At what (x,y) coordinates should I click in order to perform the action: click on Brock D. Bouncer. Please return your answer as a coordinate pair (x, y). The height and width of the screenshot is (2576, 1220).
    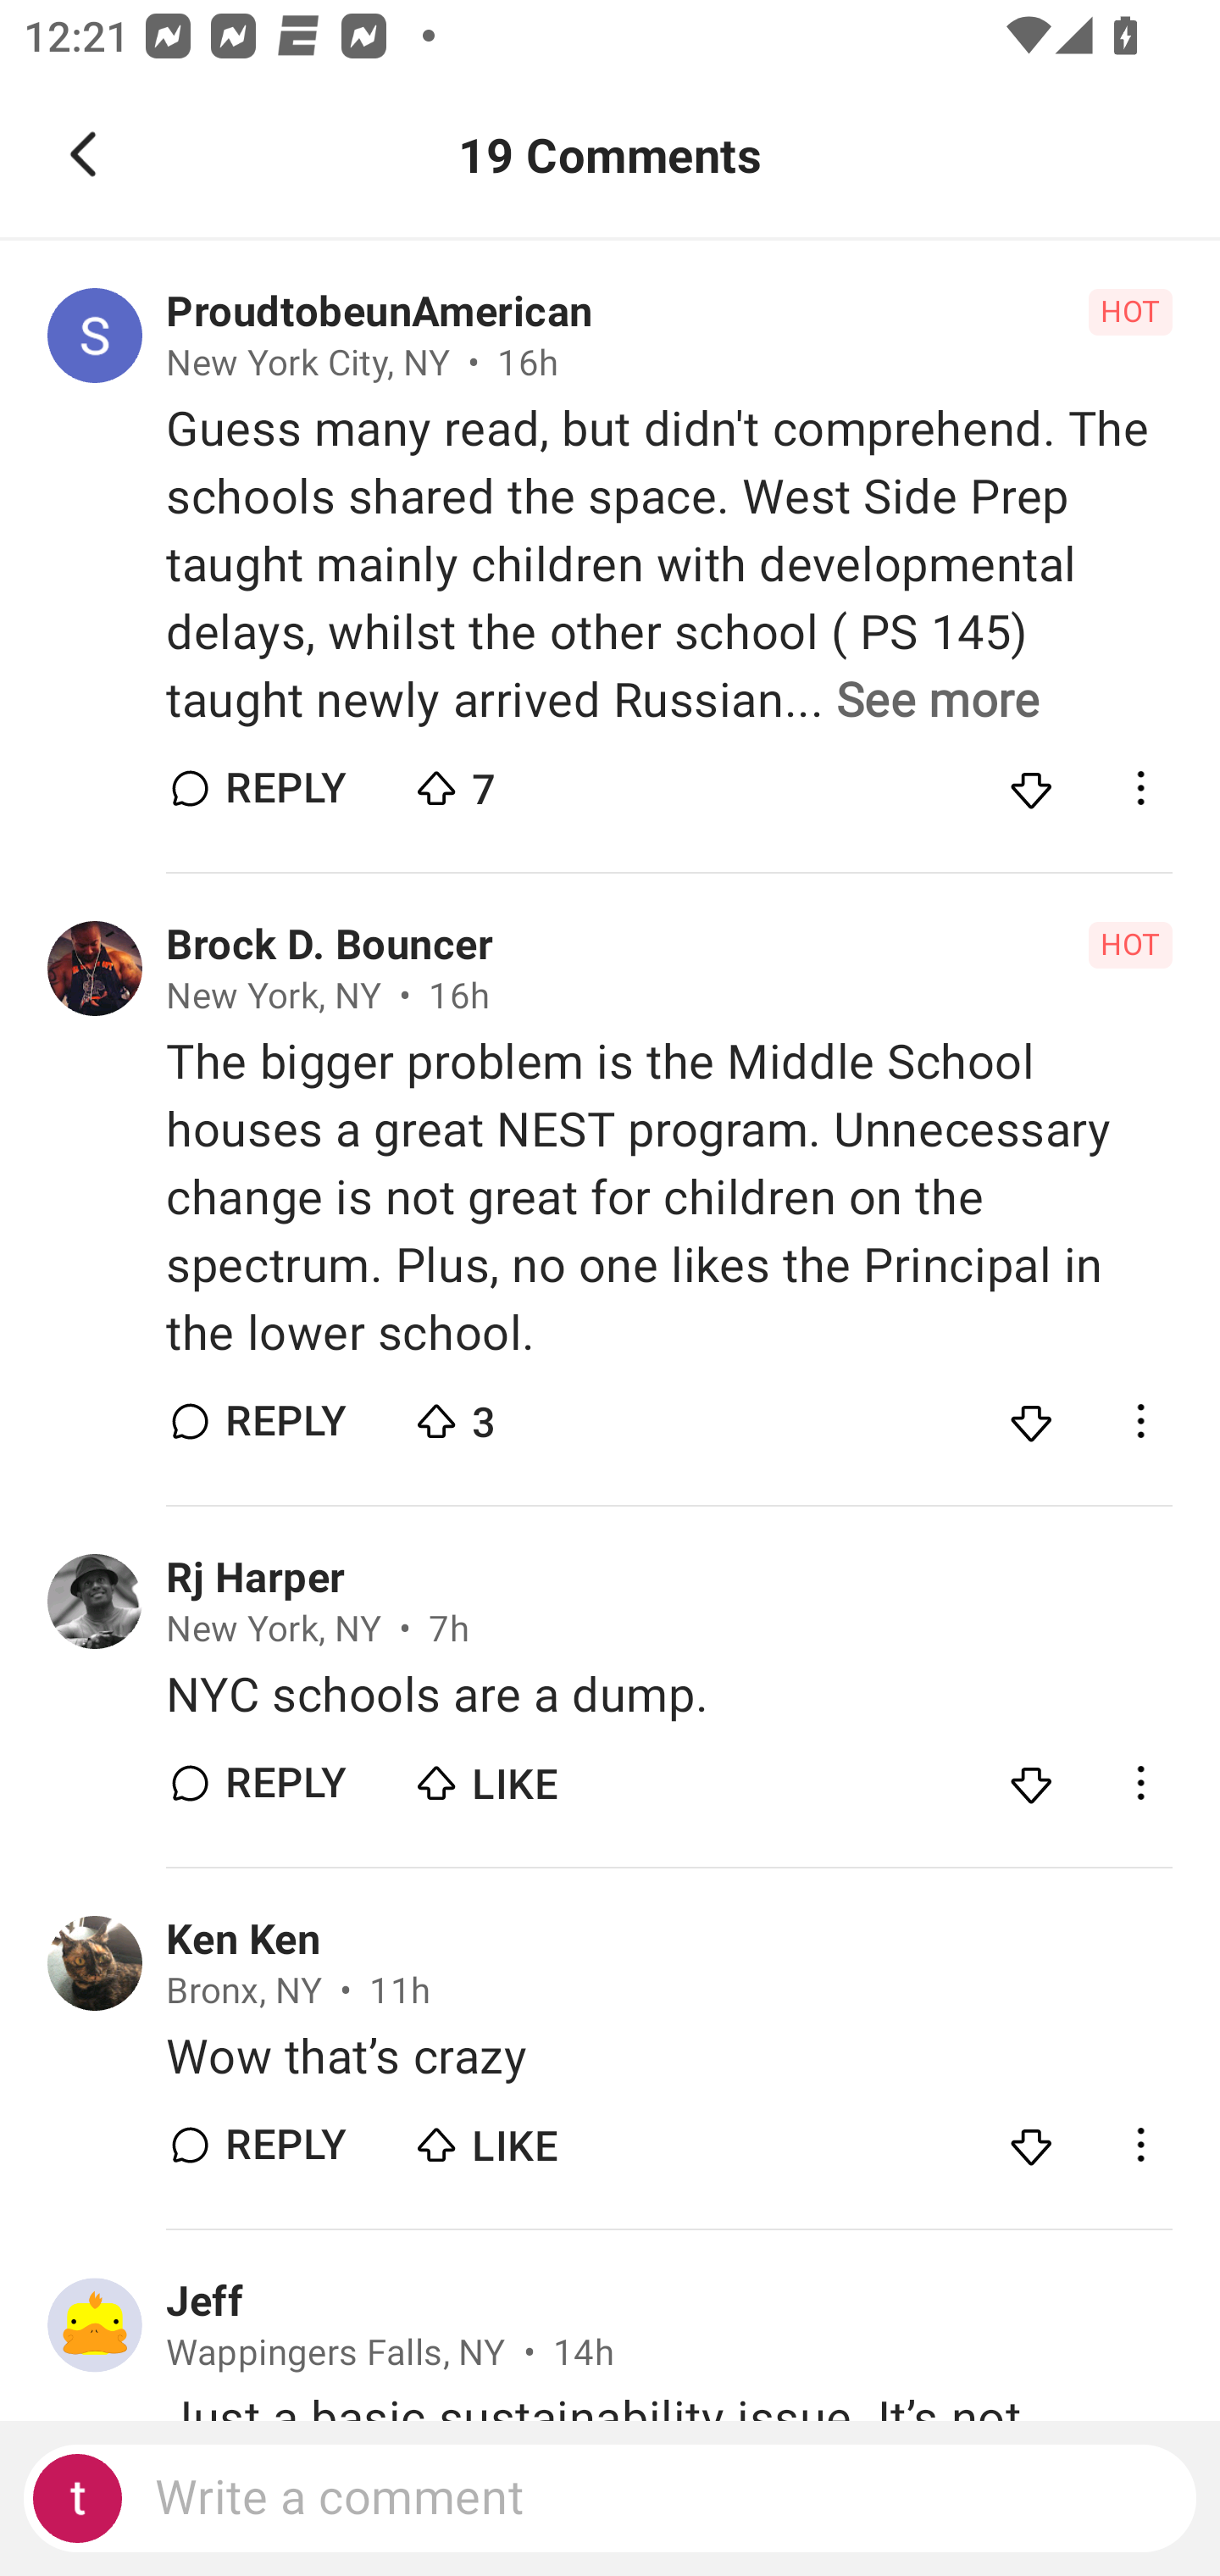
    Looking at the image, I should click on (330, 946).